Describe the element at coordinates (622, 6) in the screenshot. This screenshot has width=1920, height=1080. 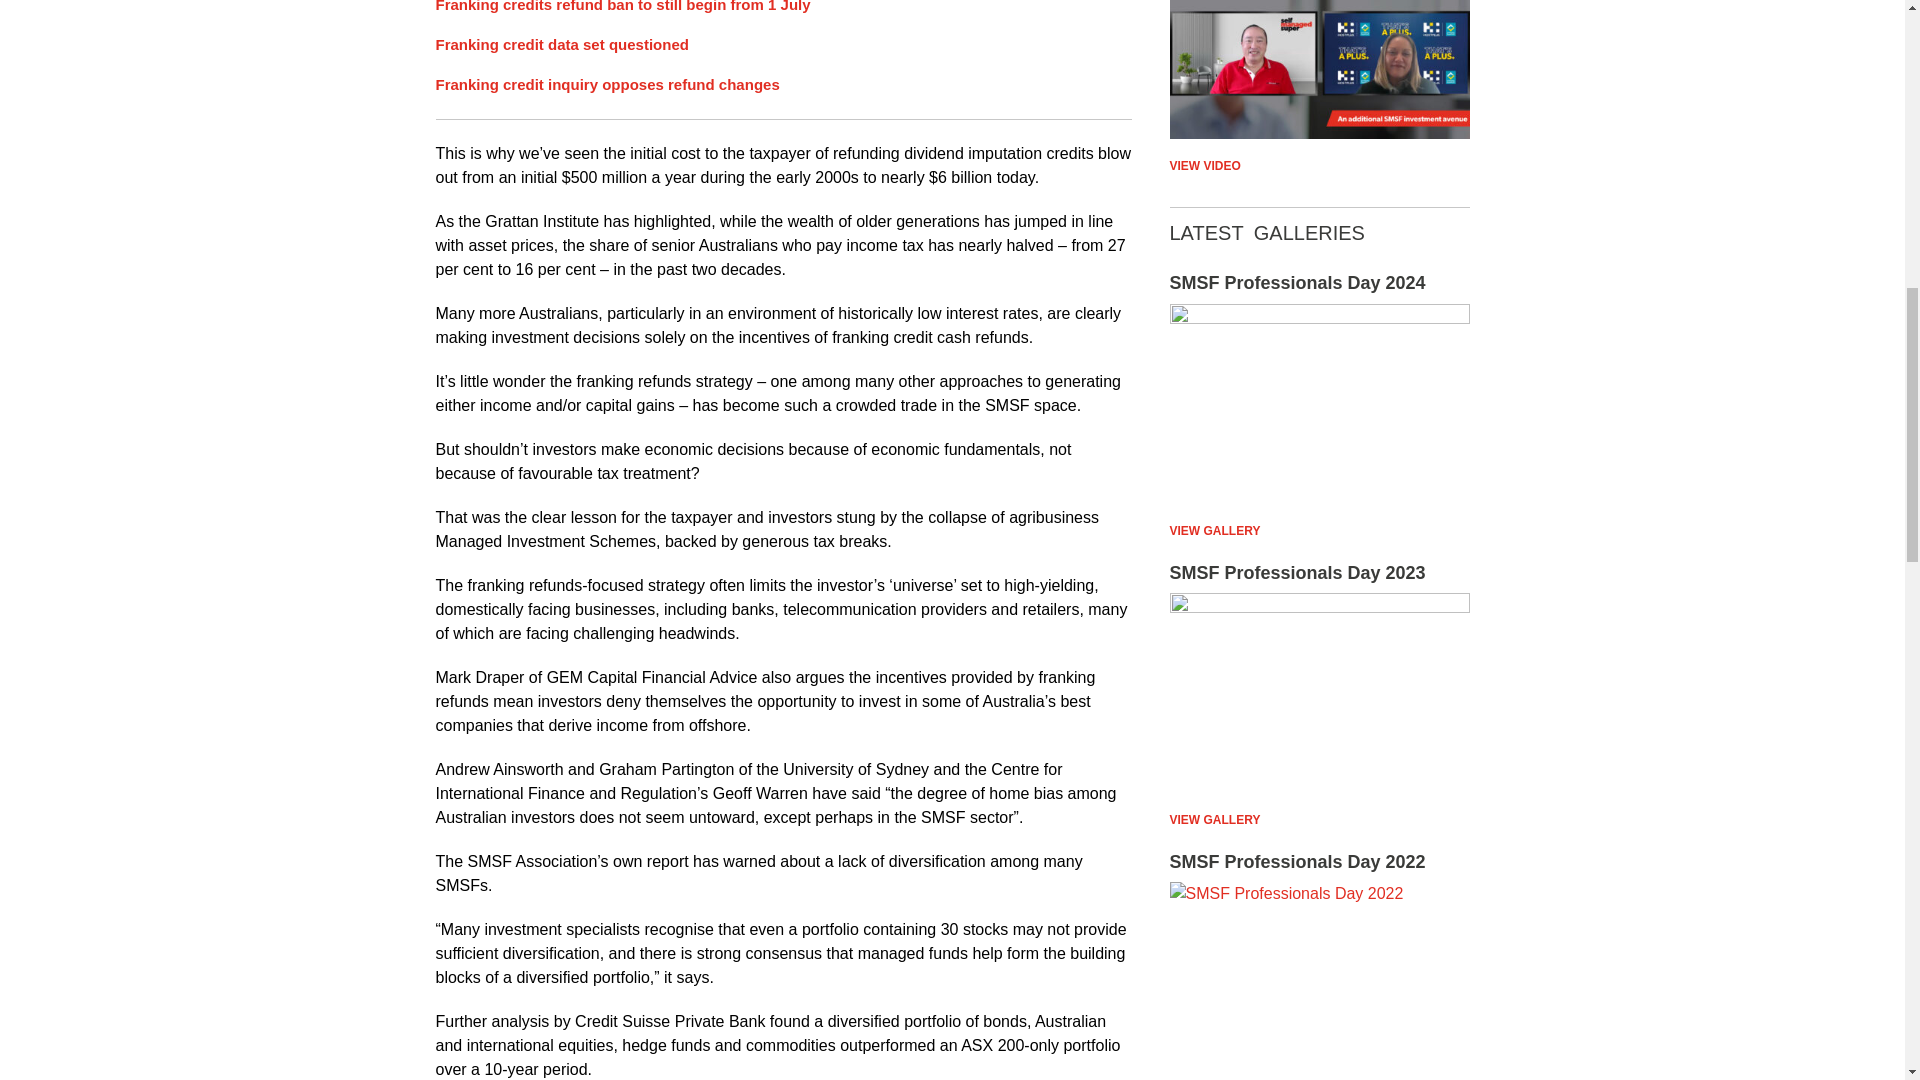
I see `Franking credits refund ban to still begin from 1 July` at that location.